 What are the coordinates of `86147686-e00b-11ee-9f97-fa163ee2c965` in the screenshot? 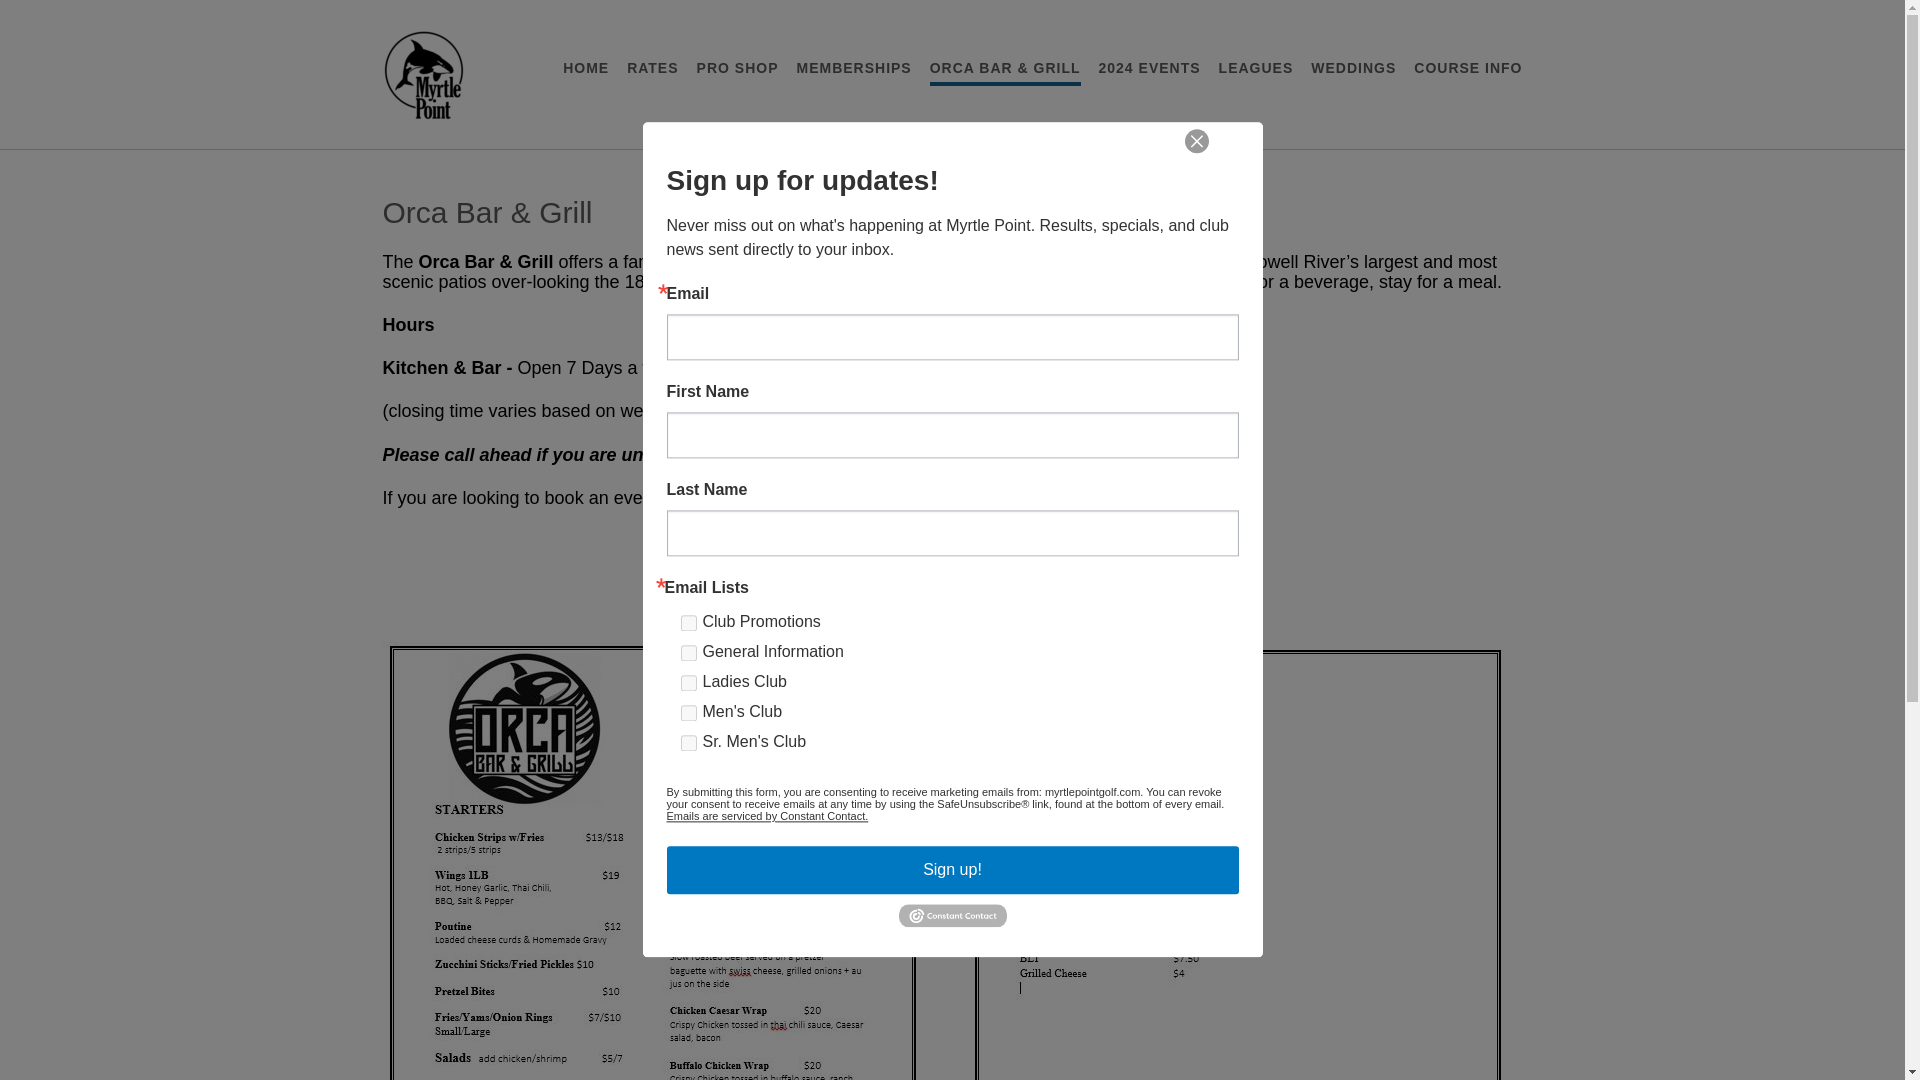 It's located at (687, 622).